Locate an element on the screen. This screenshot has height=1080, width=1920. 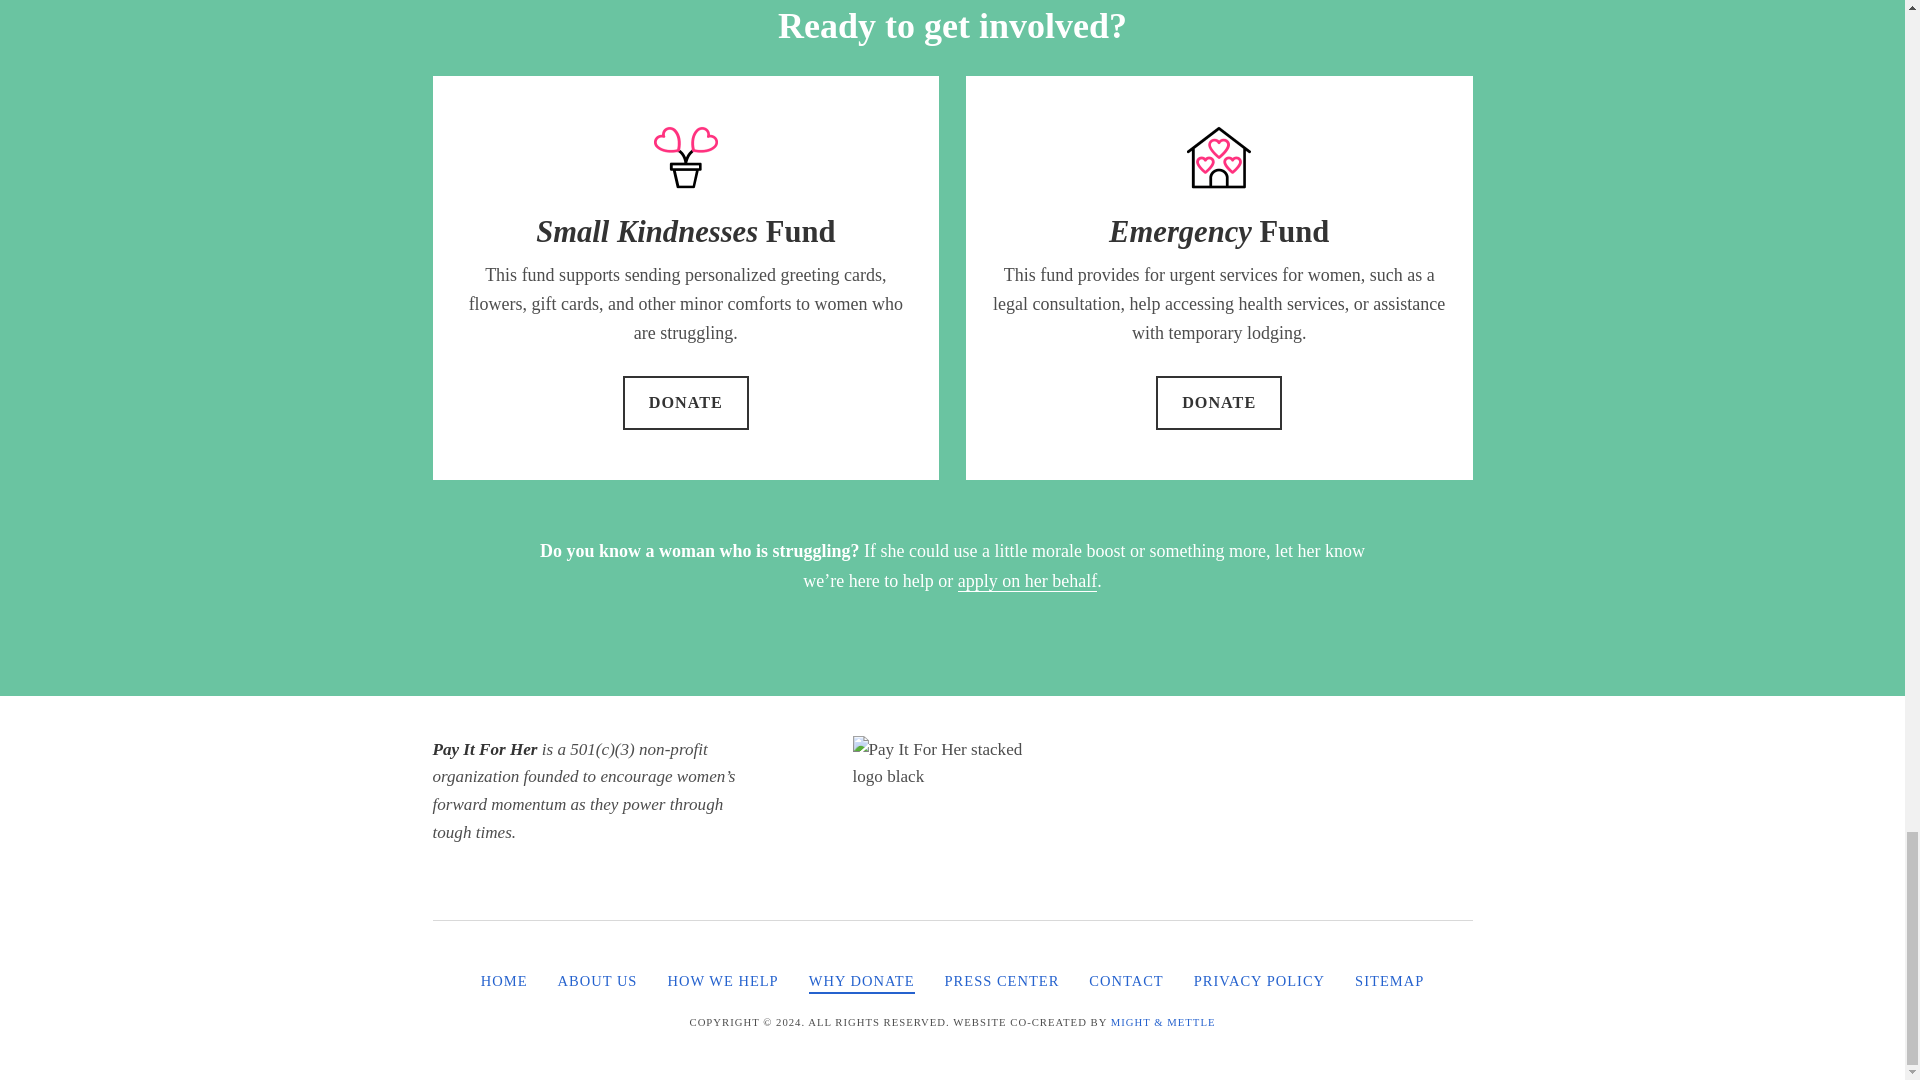
HOW WE HELP is located at coordinates (722, 982).